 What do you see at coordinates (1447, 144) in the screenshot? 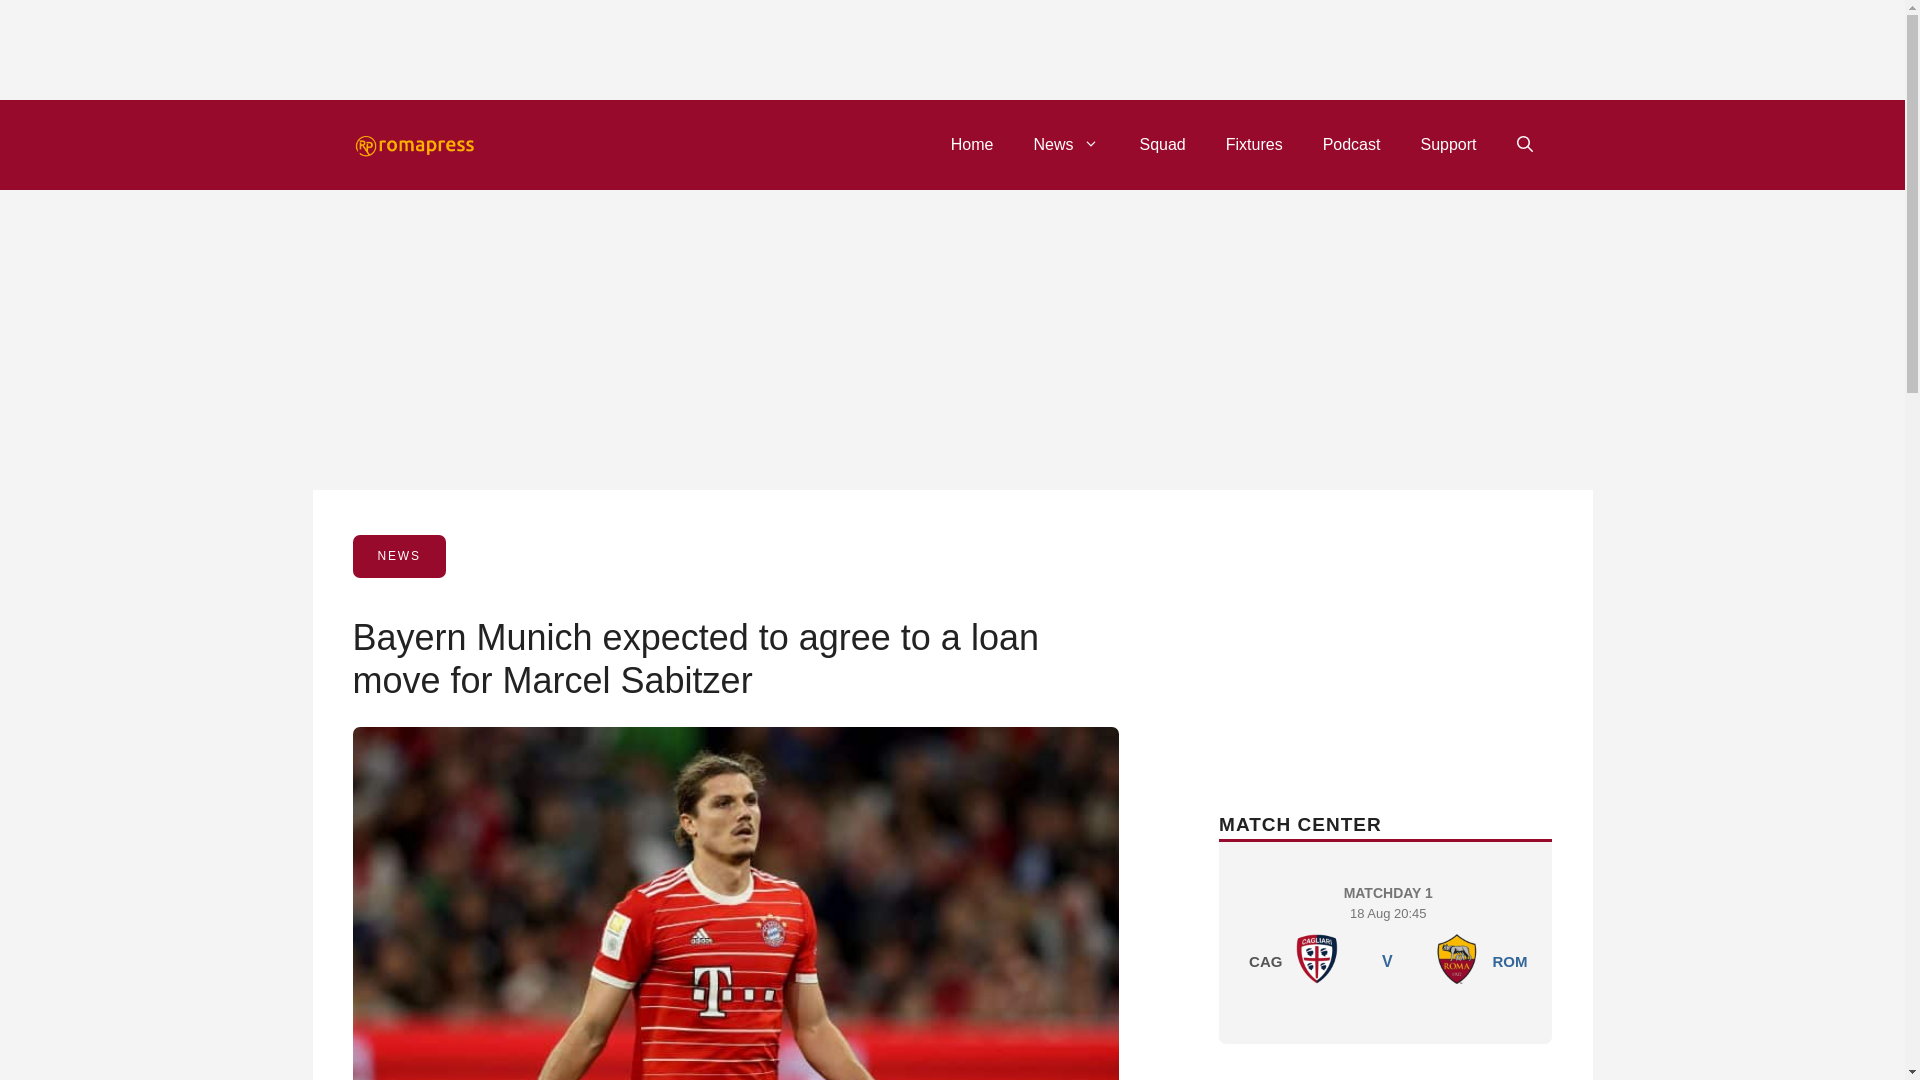
I see `Home` at bounding box center [1447, 144].